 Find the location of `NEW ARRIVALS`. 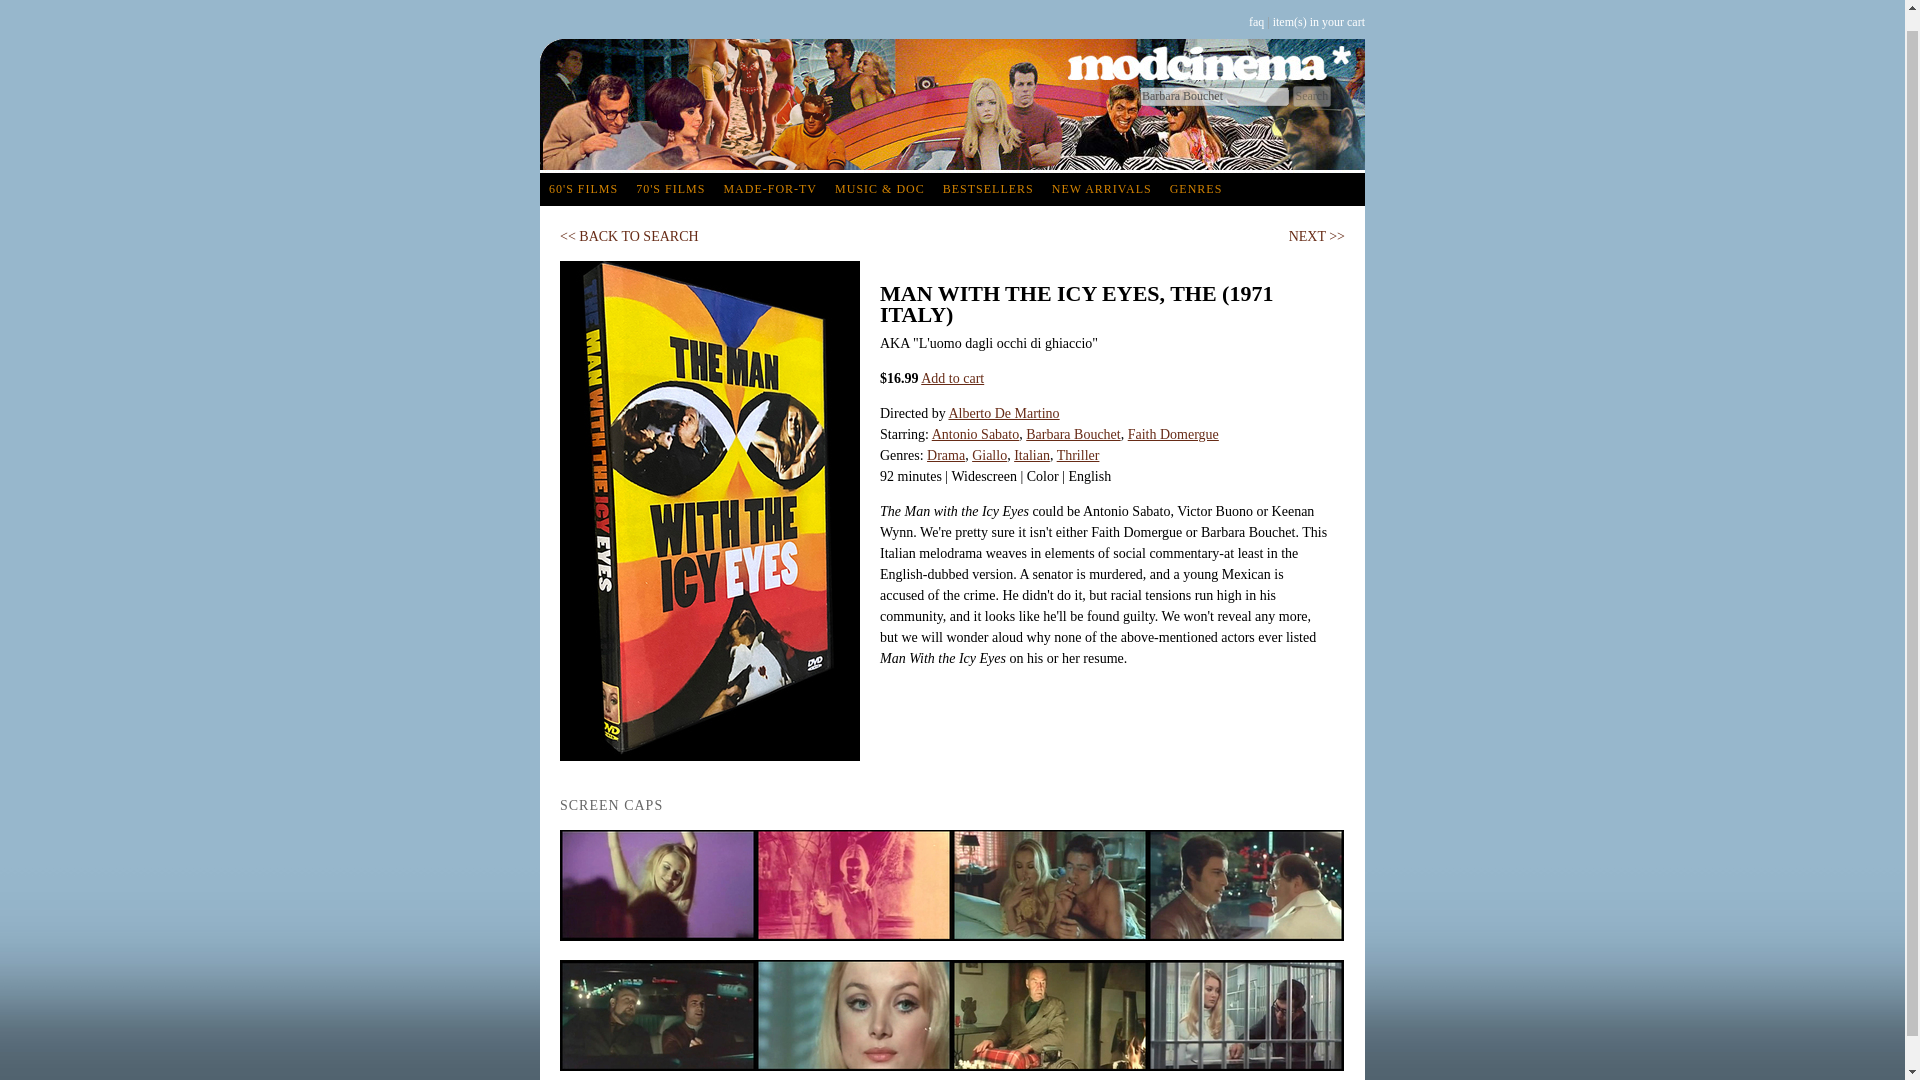

NEW ARRIVALS is located at coordinates (1102, 189).